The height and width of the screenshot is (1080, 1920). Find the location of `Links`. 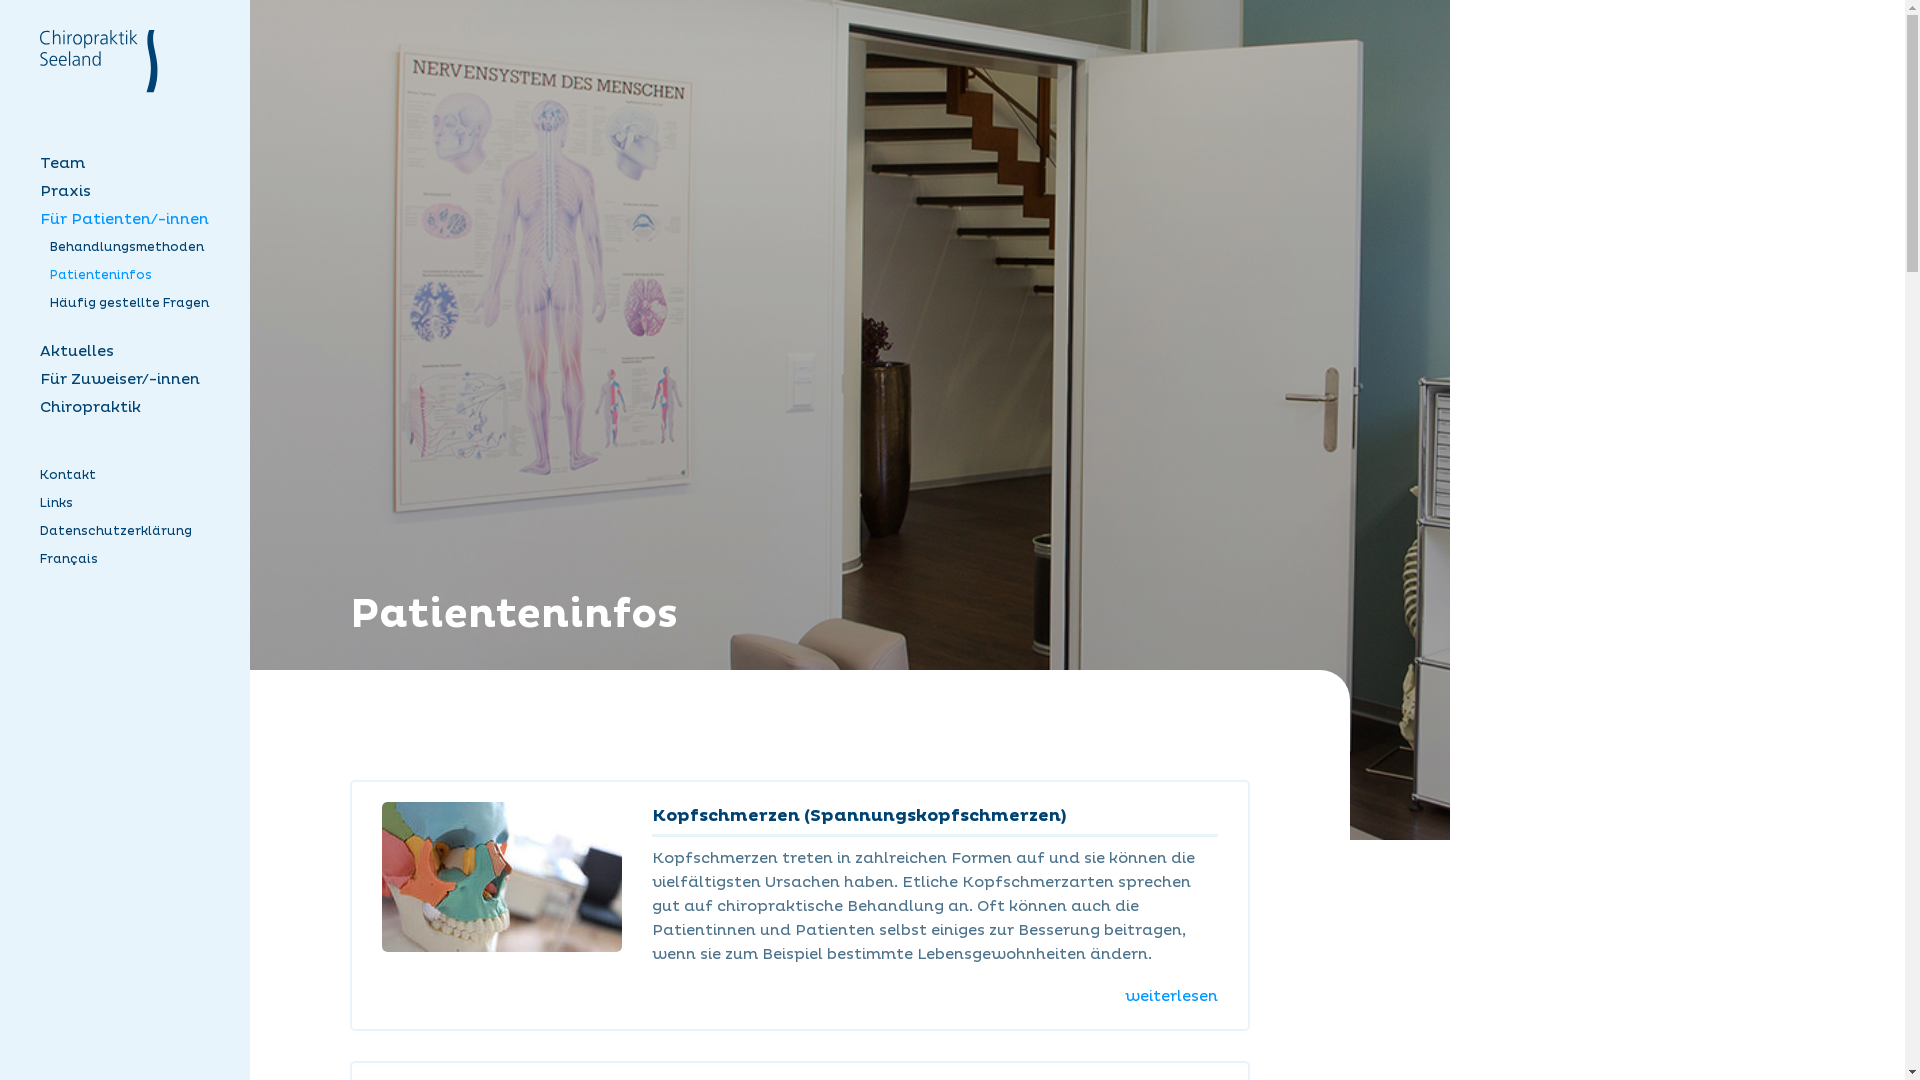

Links is located at coordinates (130, 504).